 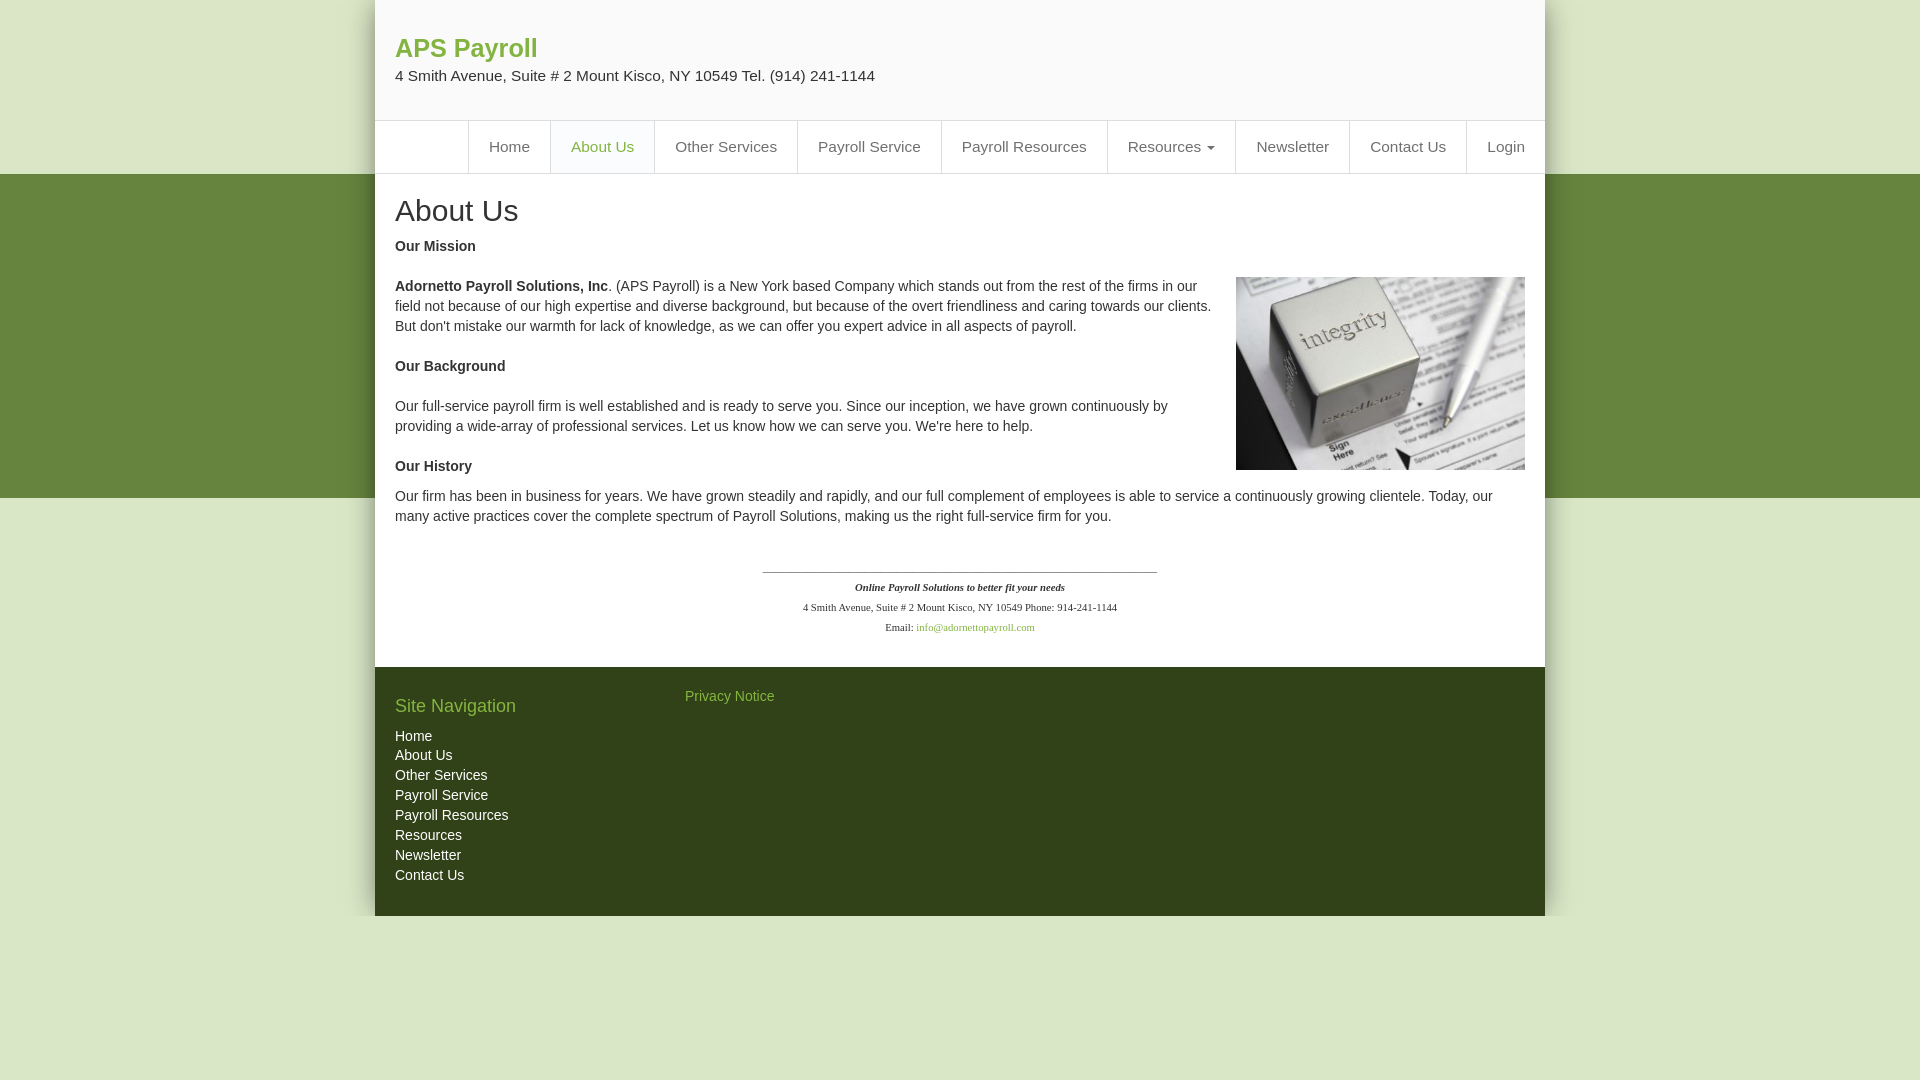 I want to click on Payroll Resources, so click(x=1024, y=146).